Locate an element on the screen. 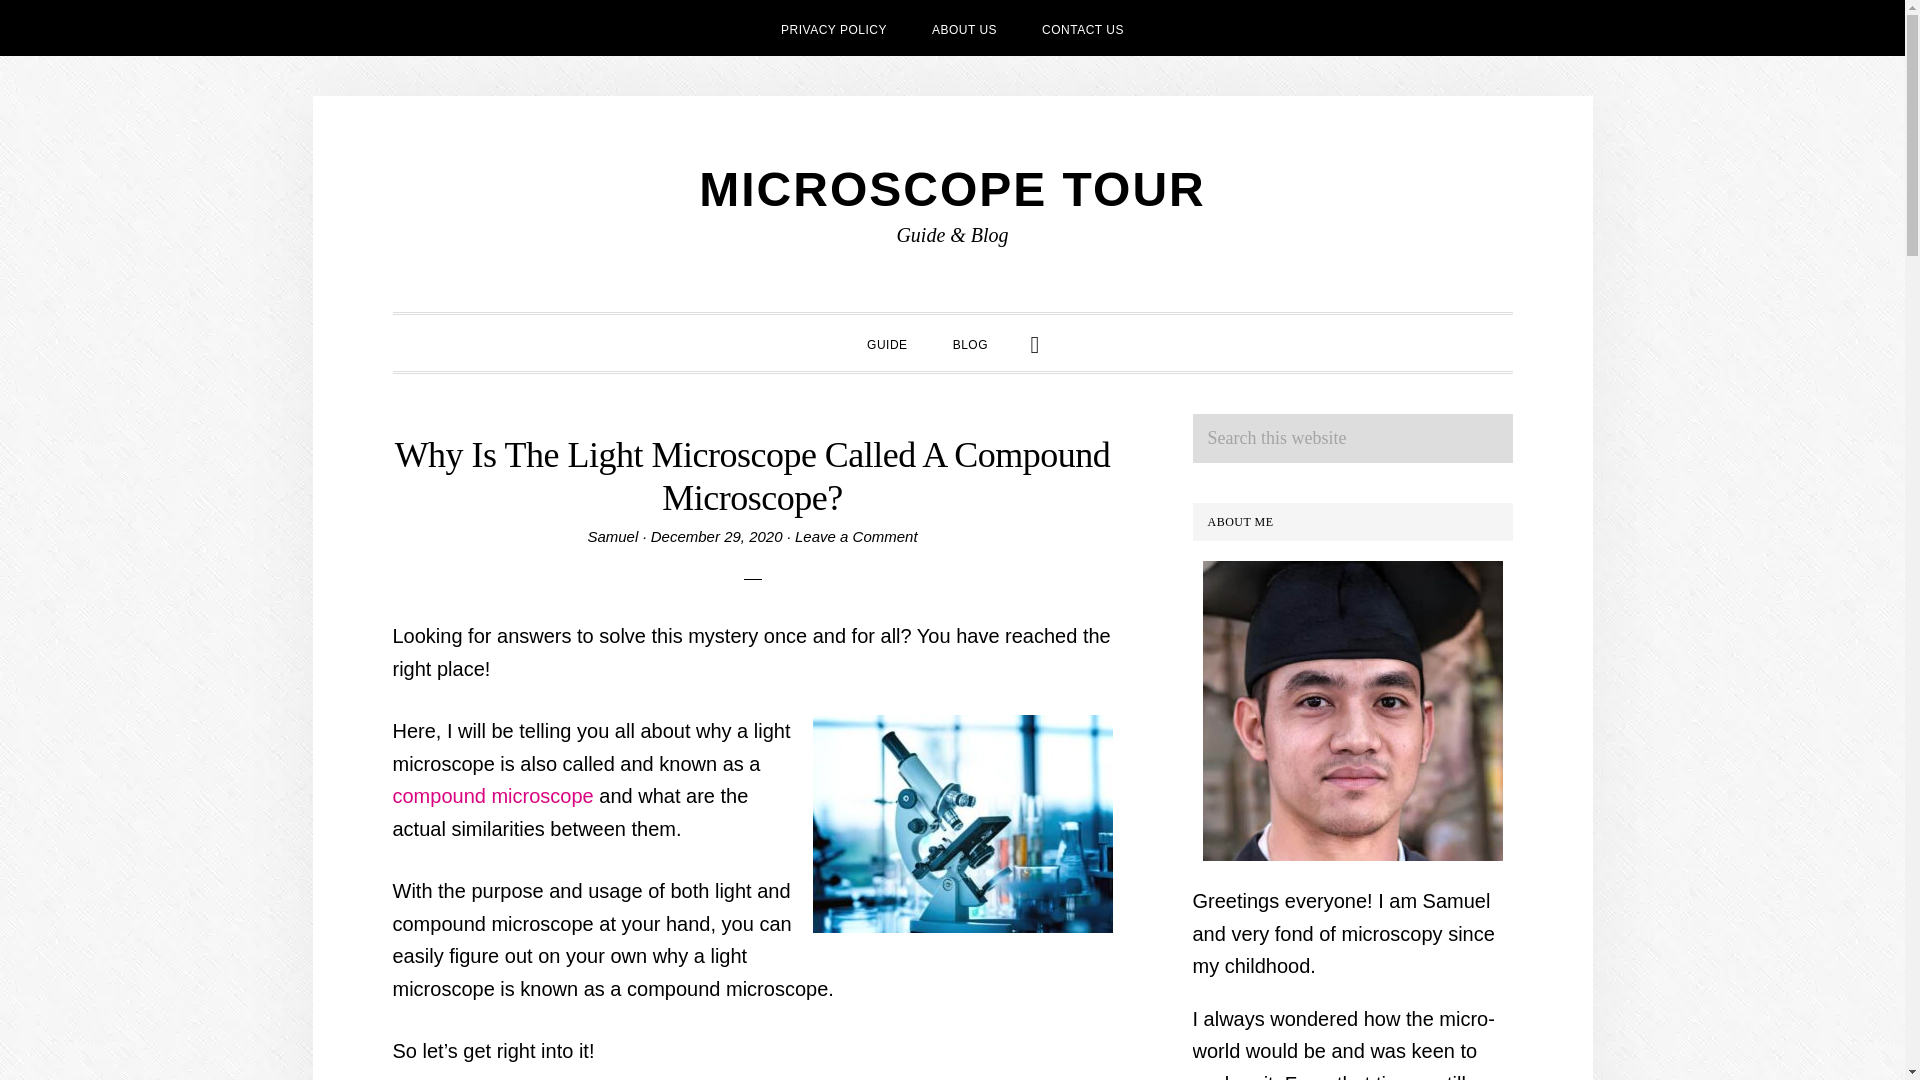  PRIVACY POLICY is located at coordinates (833, 28).